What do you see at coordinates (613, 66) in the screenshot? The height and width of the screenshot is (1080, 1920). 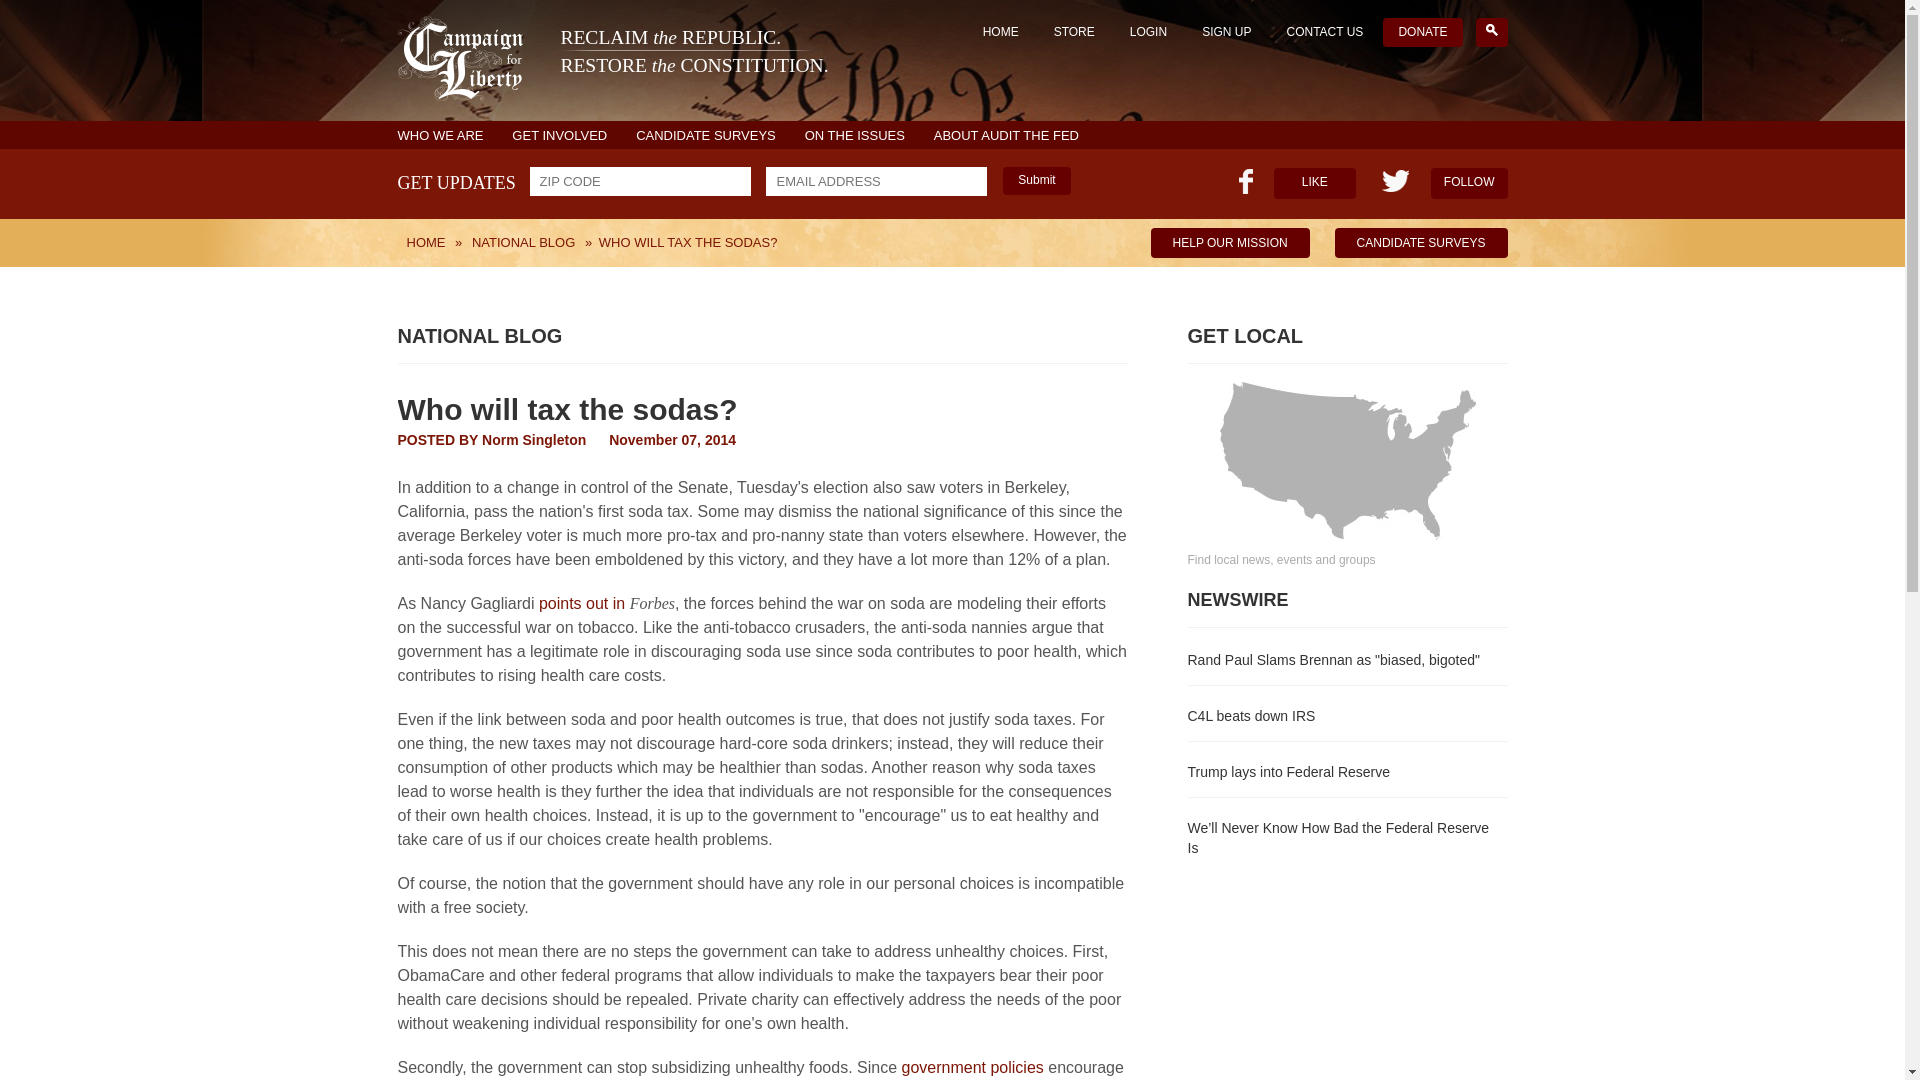 I see `STORE` at bounding box center [613, 66].